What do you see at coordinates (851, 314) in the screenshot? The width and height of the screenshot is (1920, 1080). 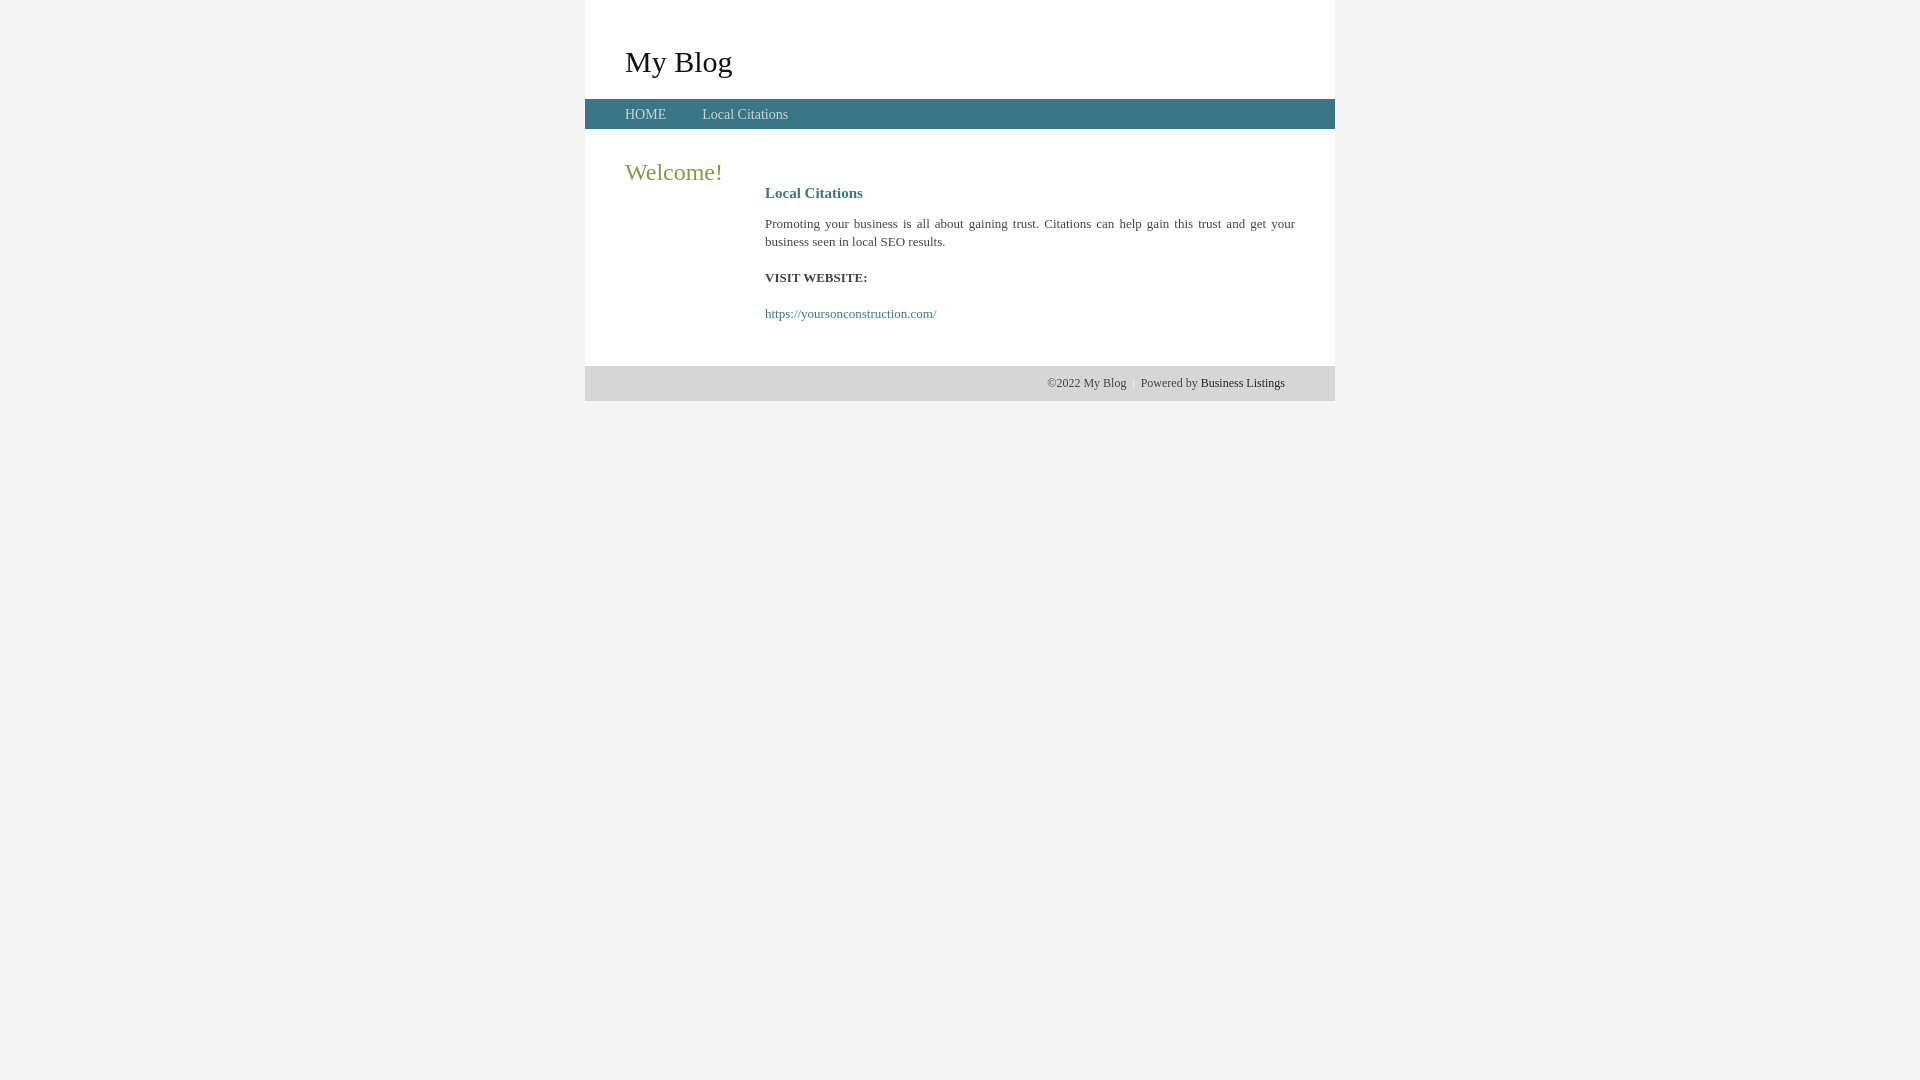 I see `https://yoursonconstruction.com/` at bounding box center [851, 314].